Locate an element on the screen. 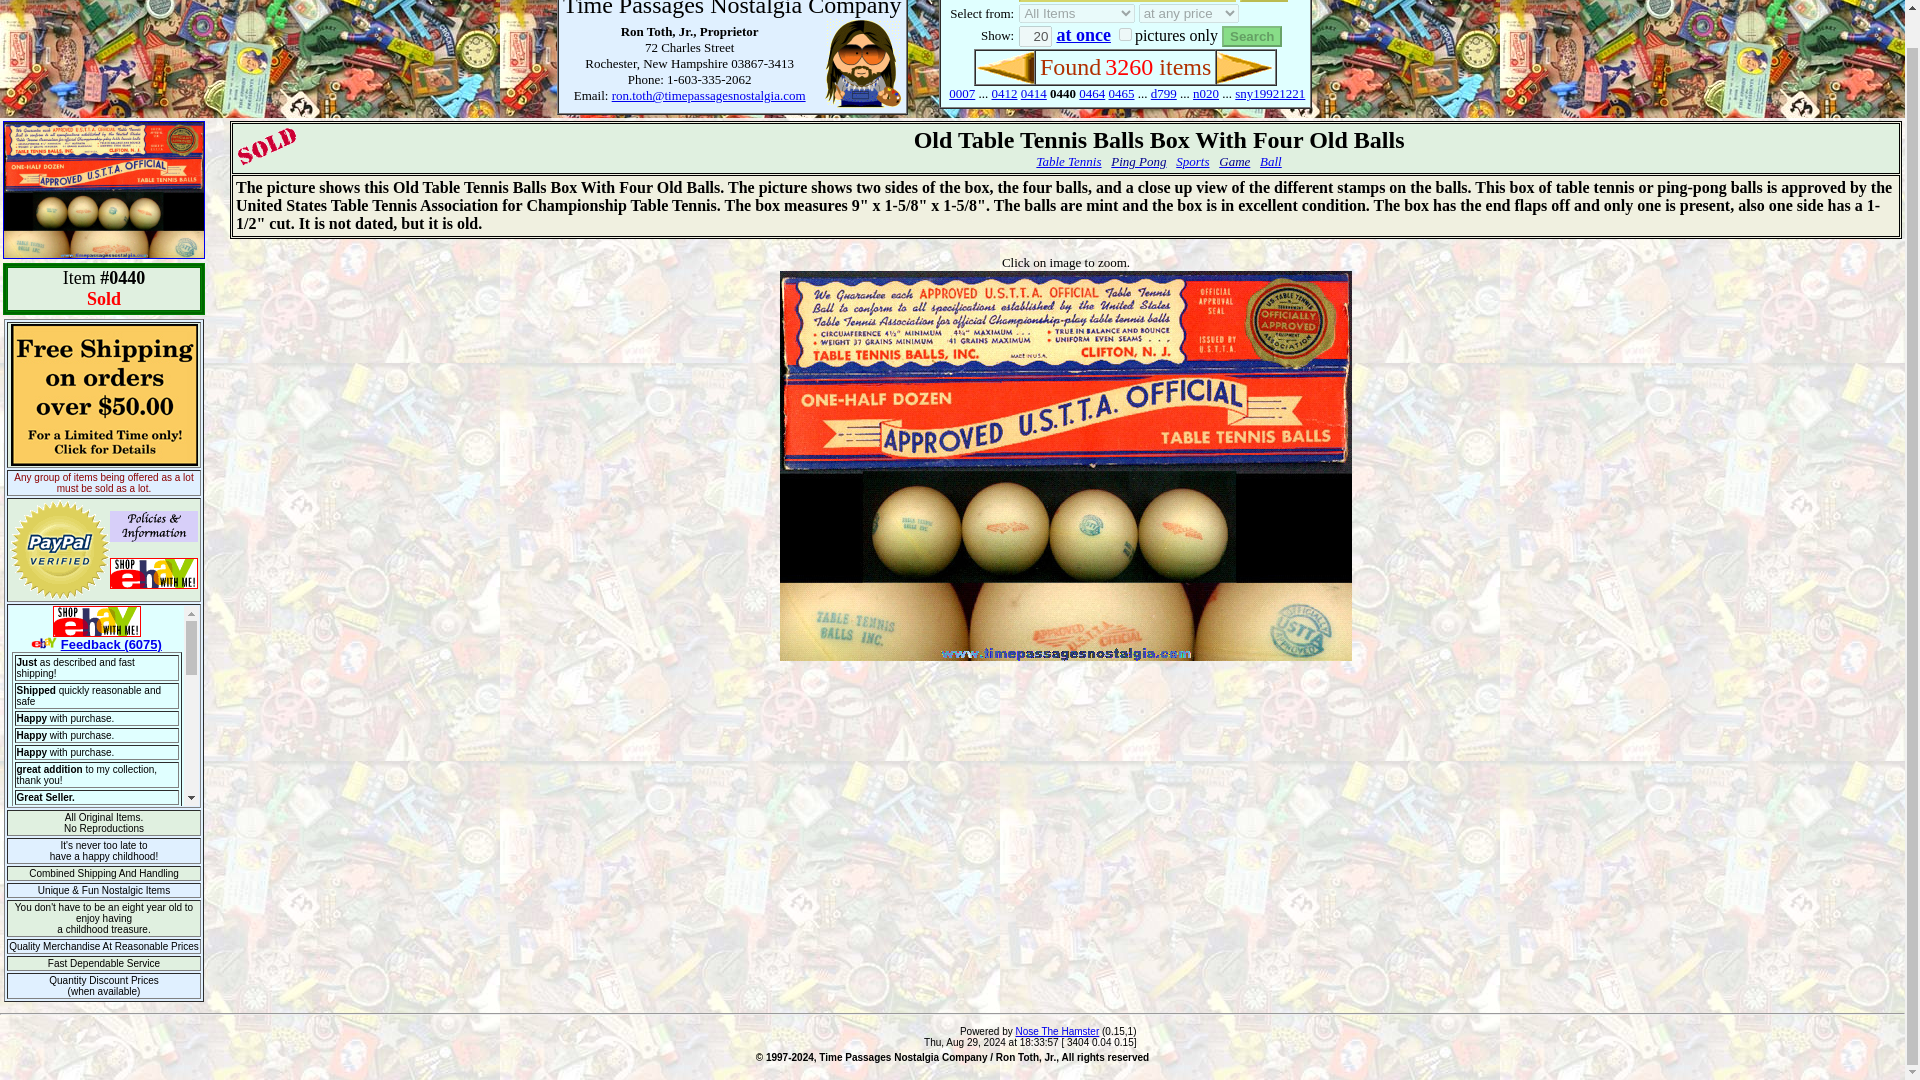  20 is located at coordinates (1036, 36).